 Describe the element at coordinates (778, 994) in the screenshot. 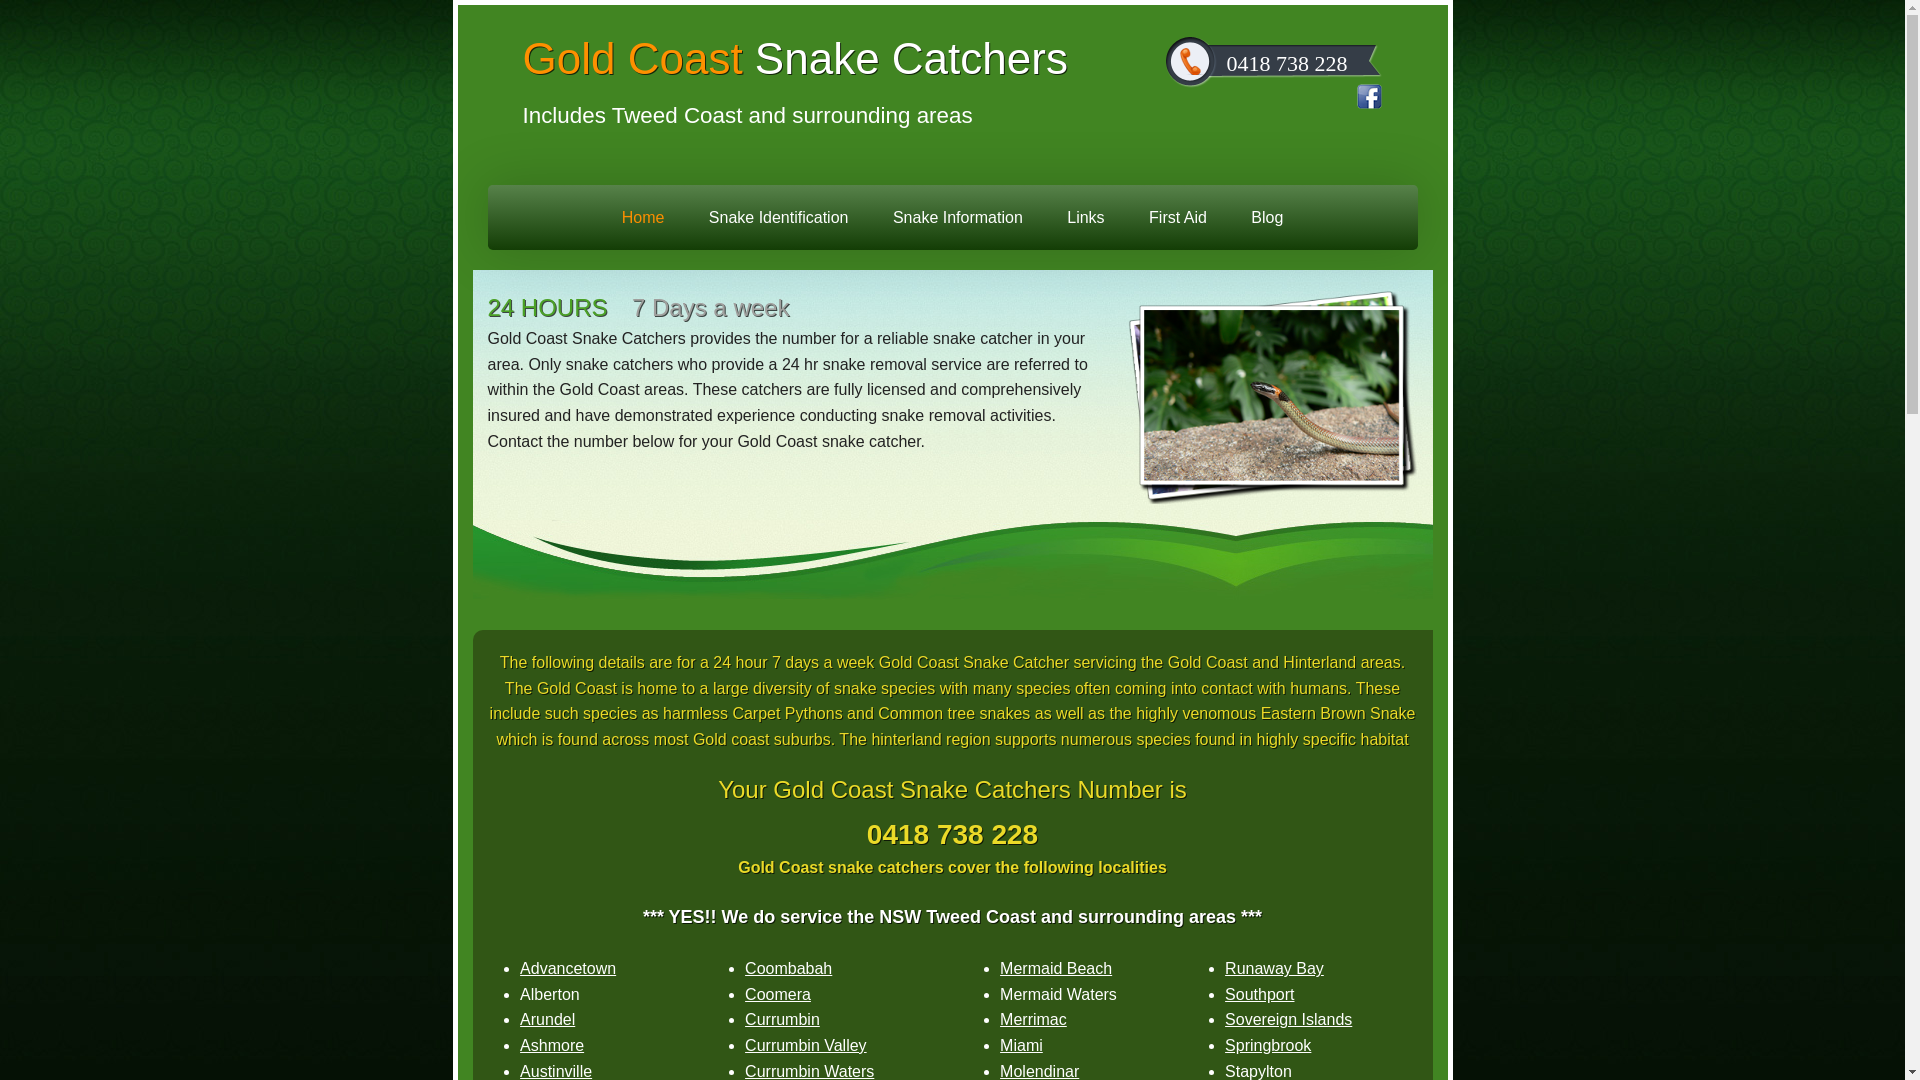

I see `Coomera` at that location.